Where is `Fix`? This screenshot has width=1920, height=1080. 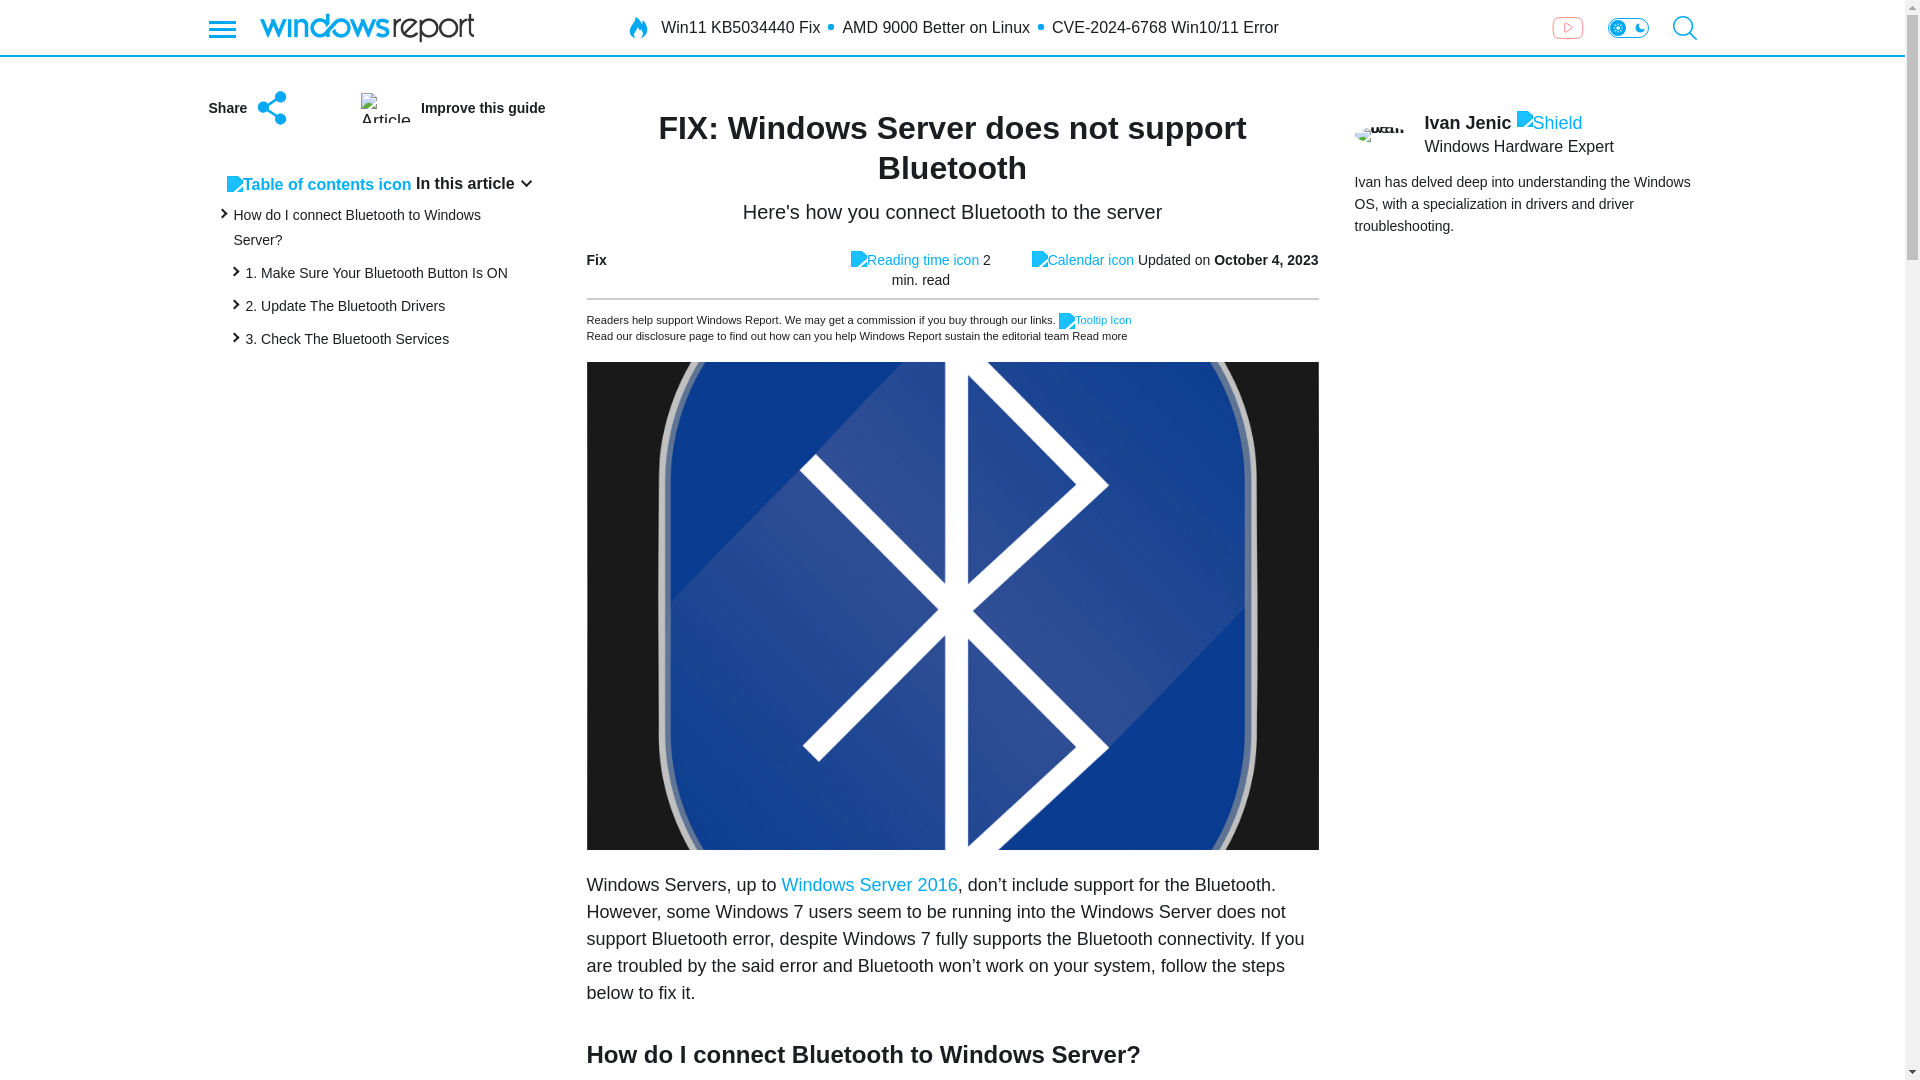 Fix is located at coordinates (596, 259).